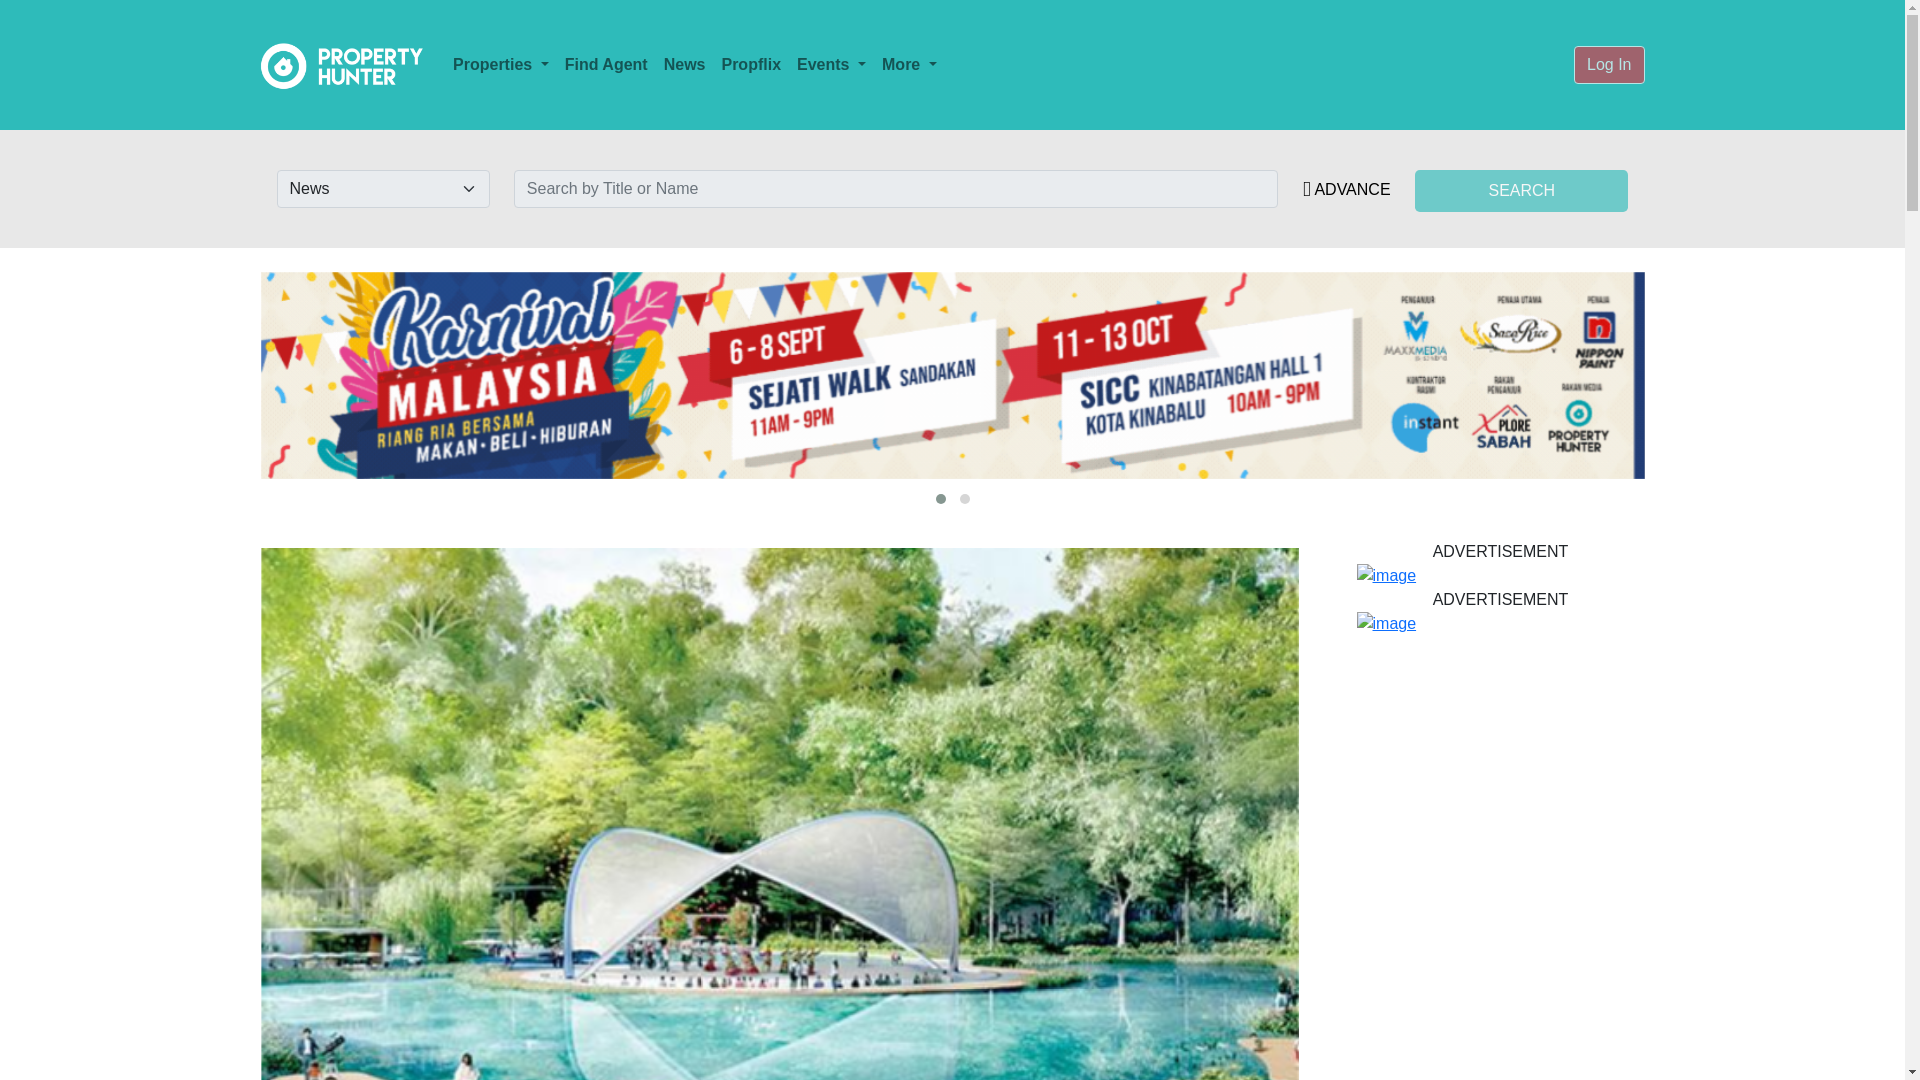 This screenshot has width=1920, height=1080. Describe the element at coordinates (685, 65) in the screenshot. I see `News` at that location.